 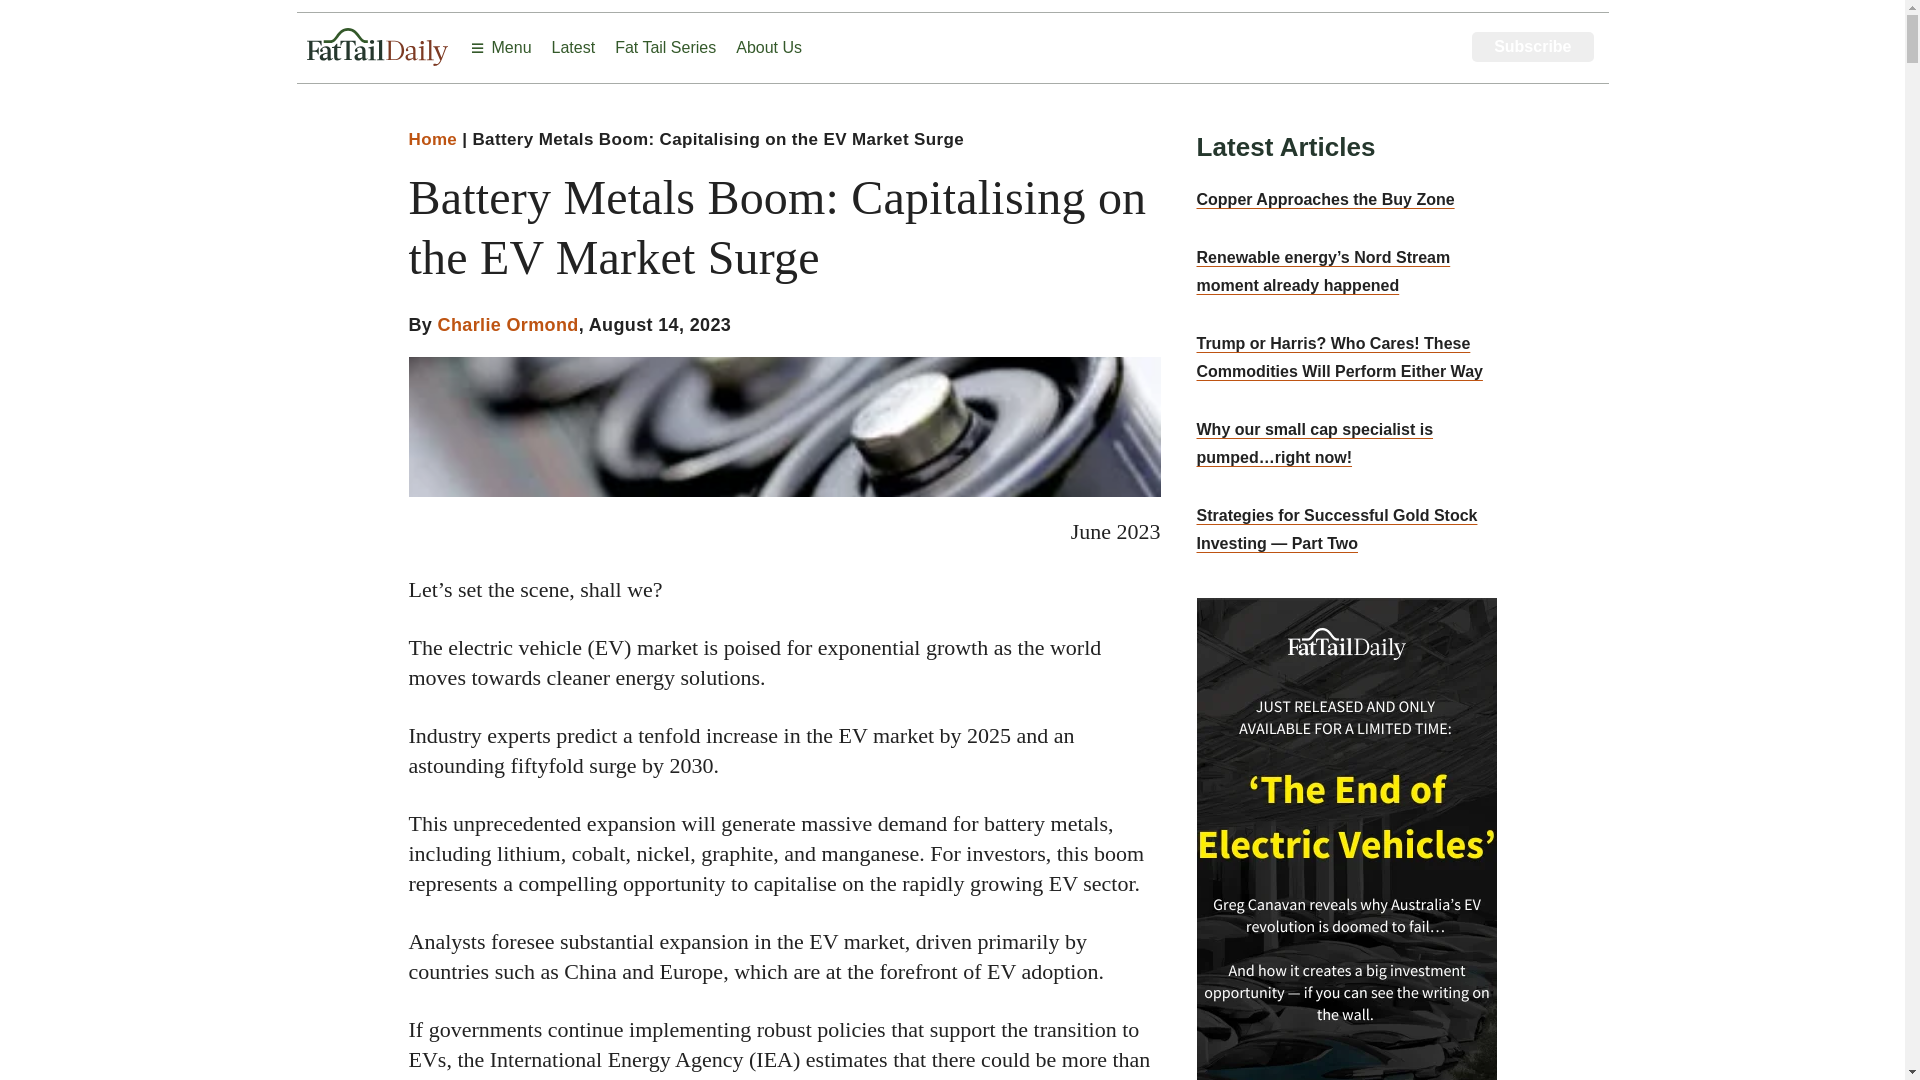 What do you see at coordinates (500, 48) in the screenshot?
I see `Menu` at bounding box center [500, 48].